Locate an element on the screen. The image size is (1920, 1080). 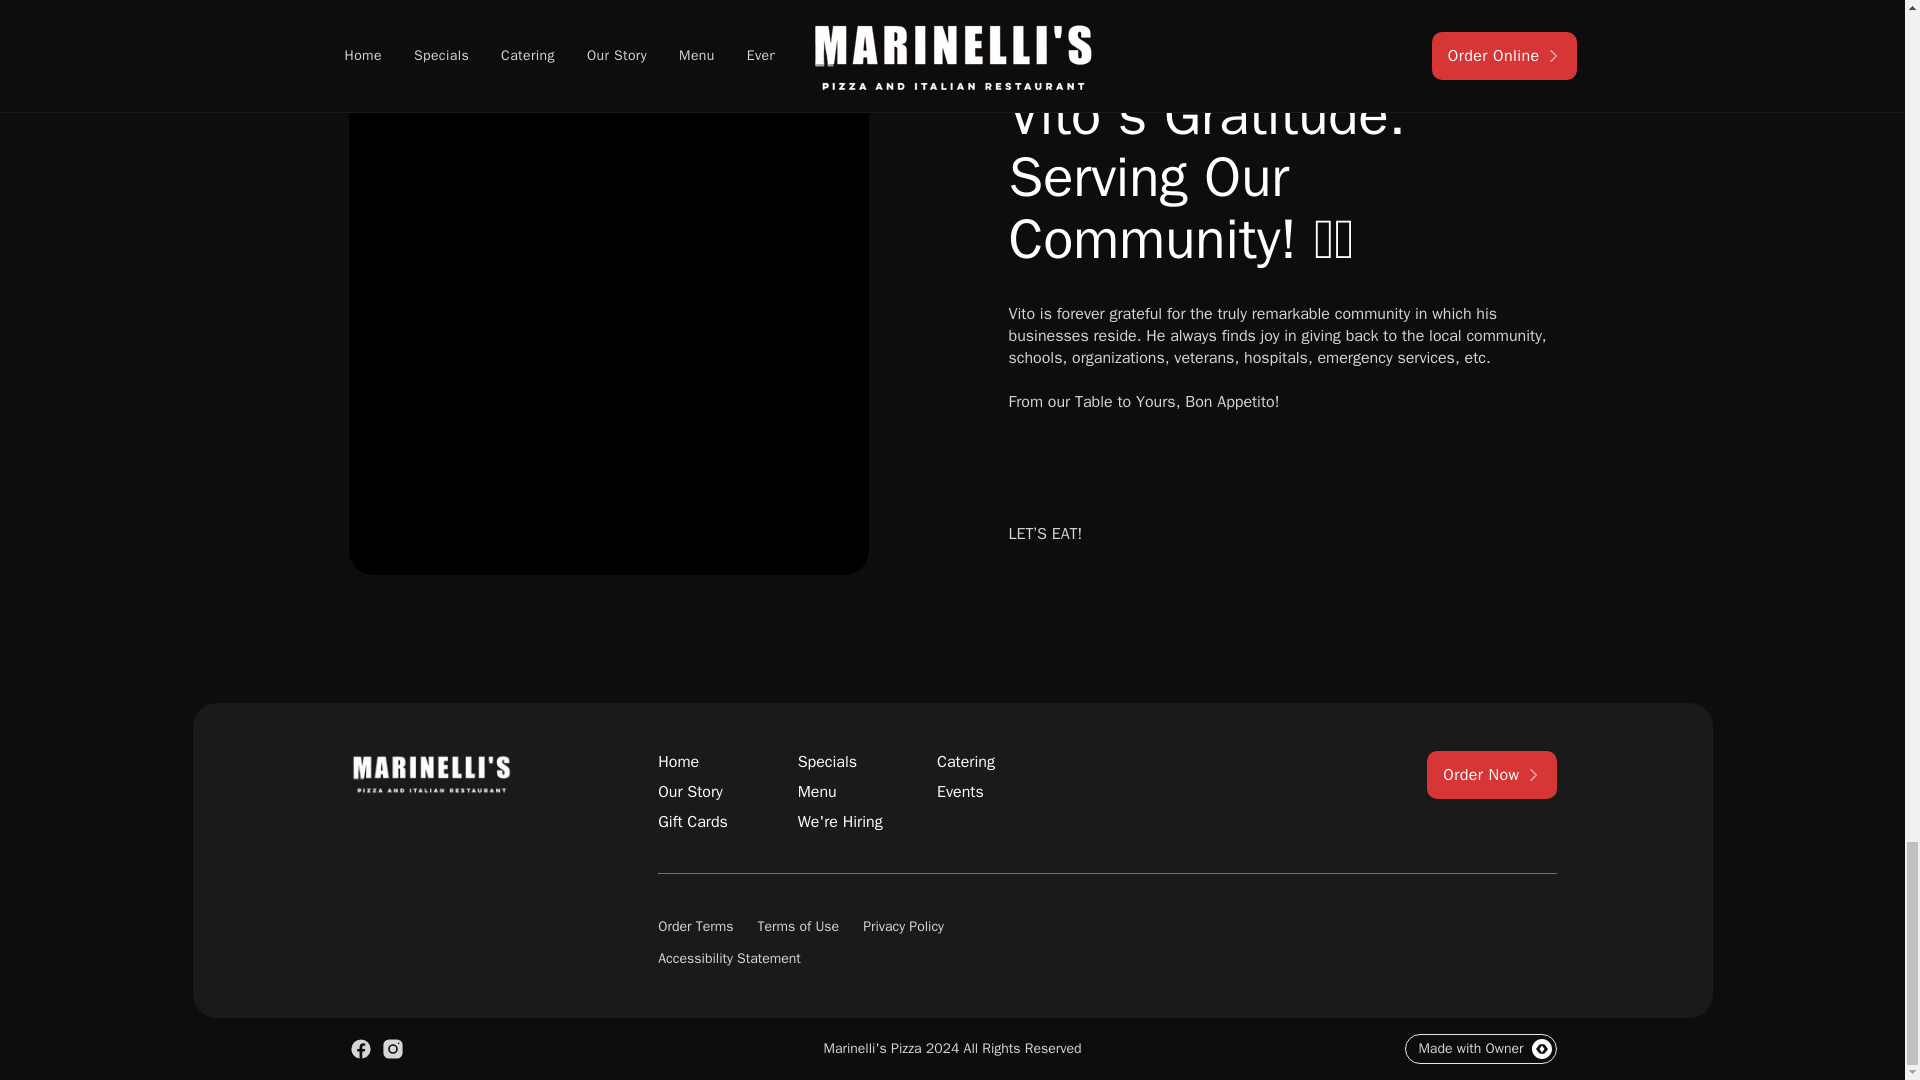
Our Story is located at coordinates (720, 792).